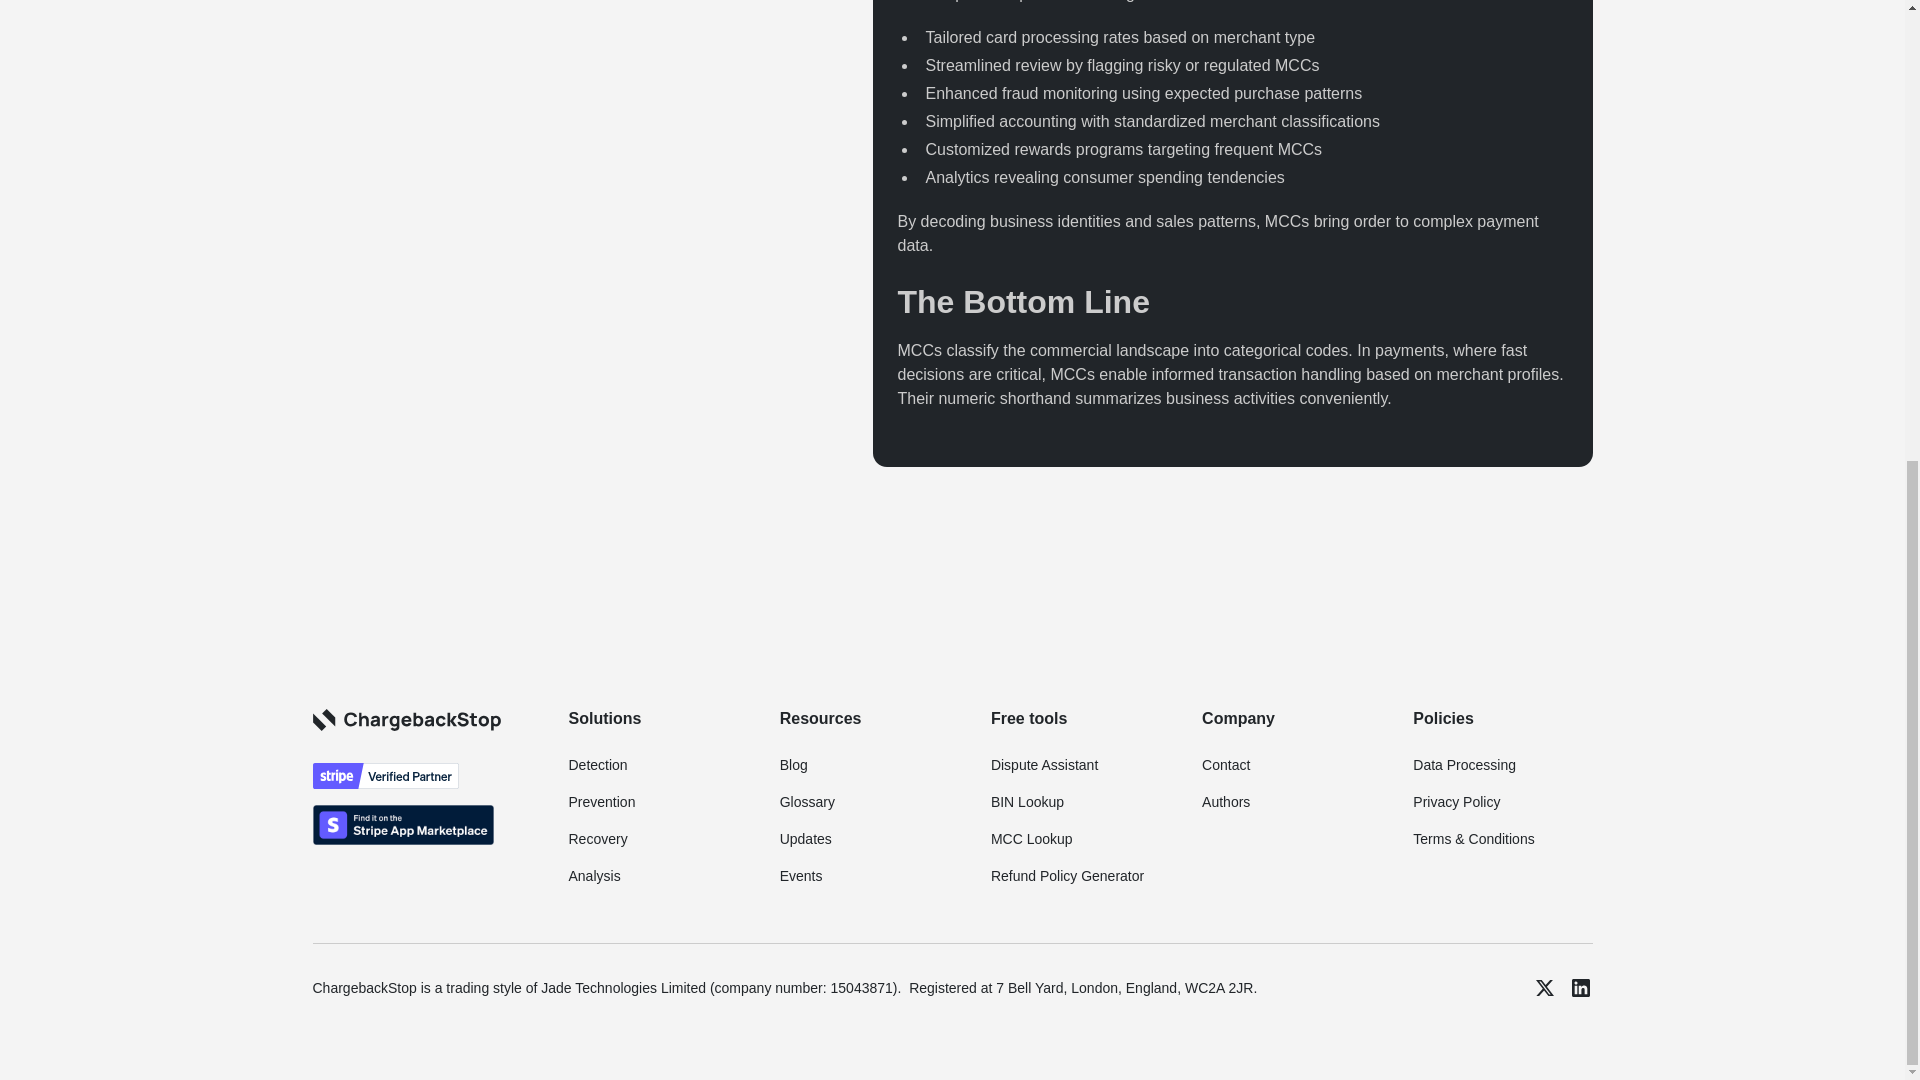 The image size is (1920, 1080). Describe the element at coordinates (1225, 802) in the screenshot. I see `Authors` at that location.